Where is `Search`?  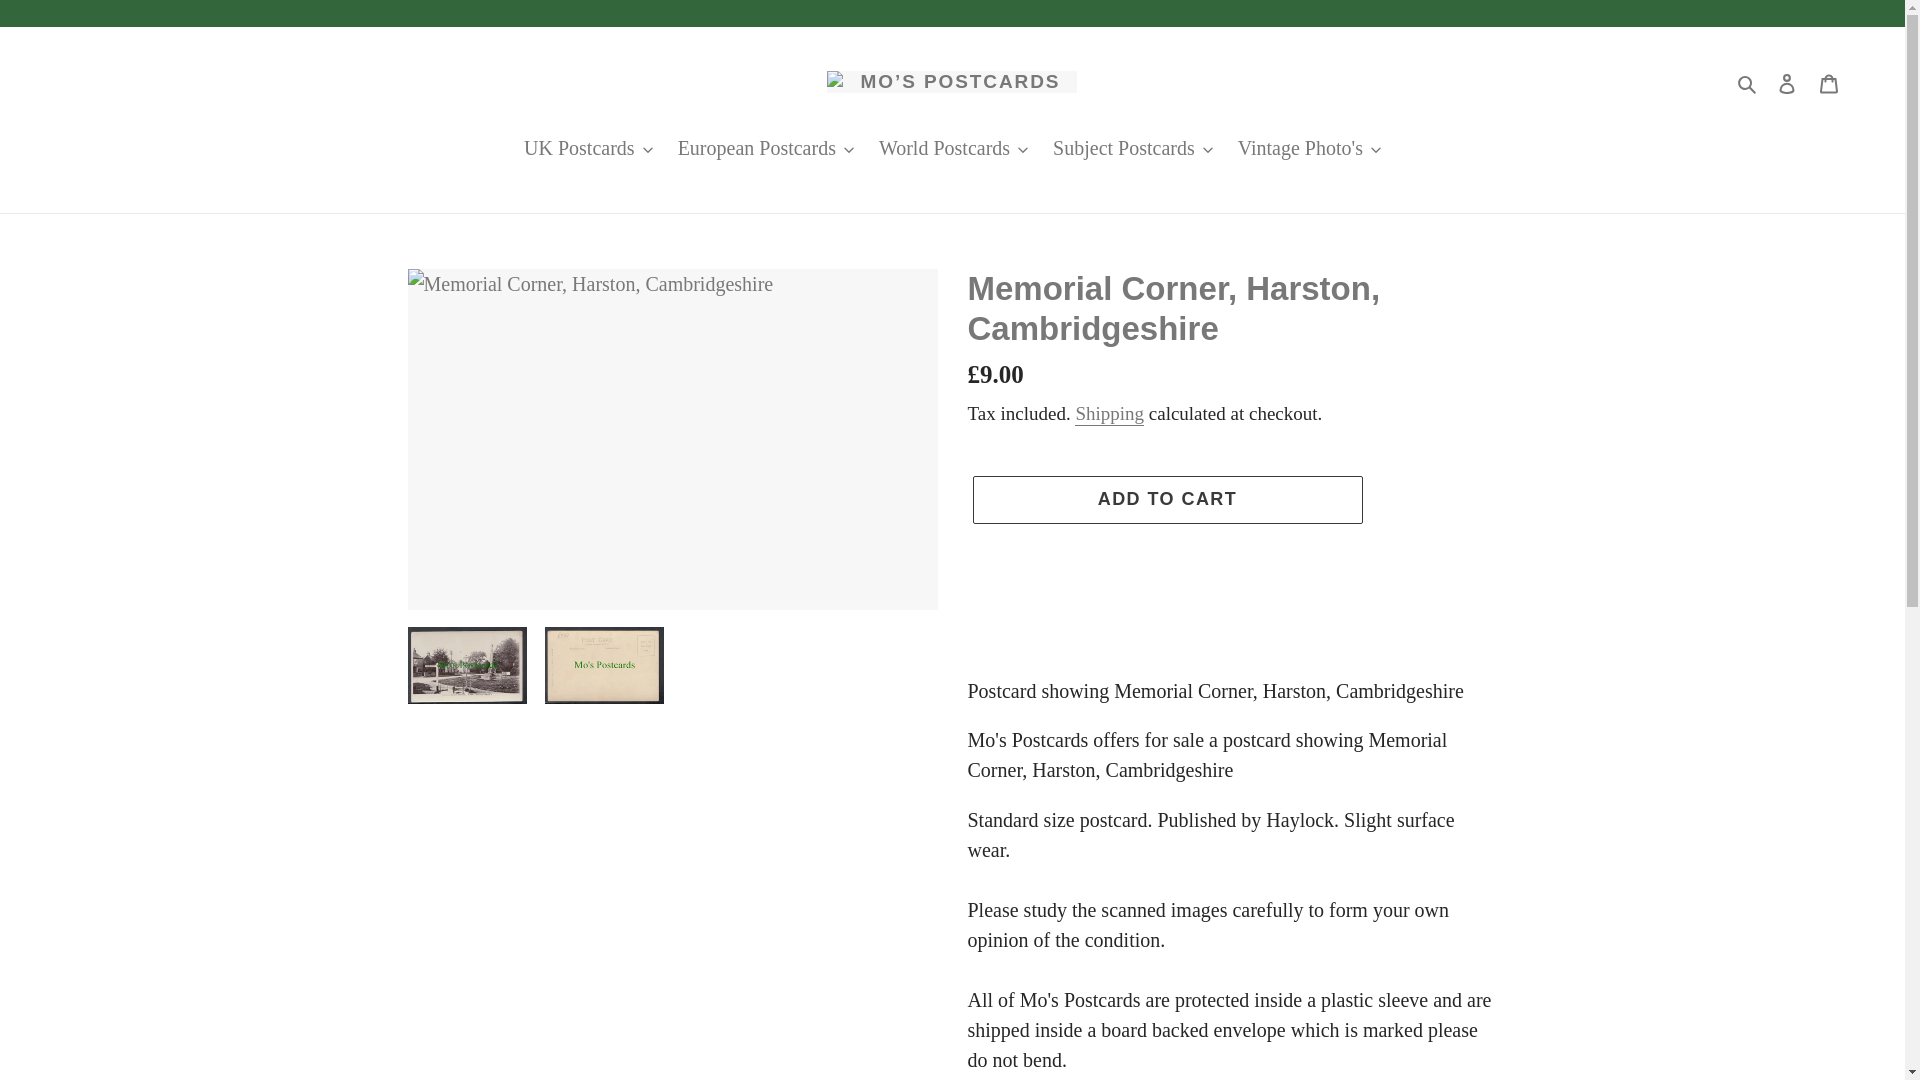 Search is located at coordinates (1748, 82).